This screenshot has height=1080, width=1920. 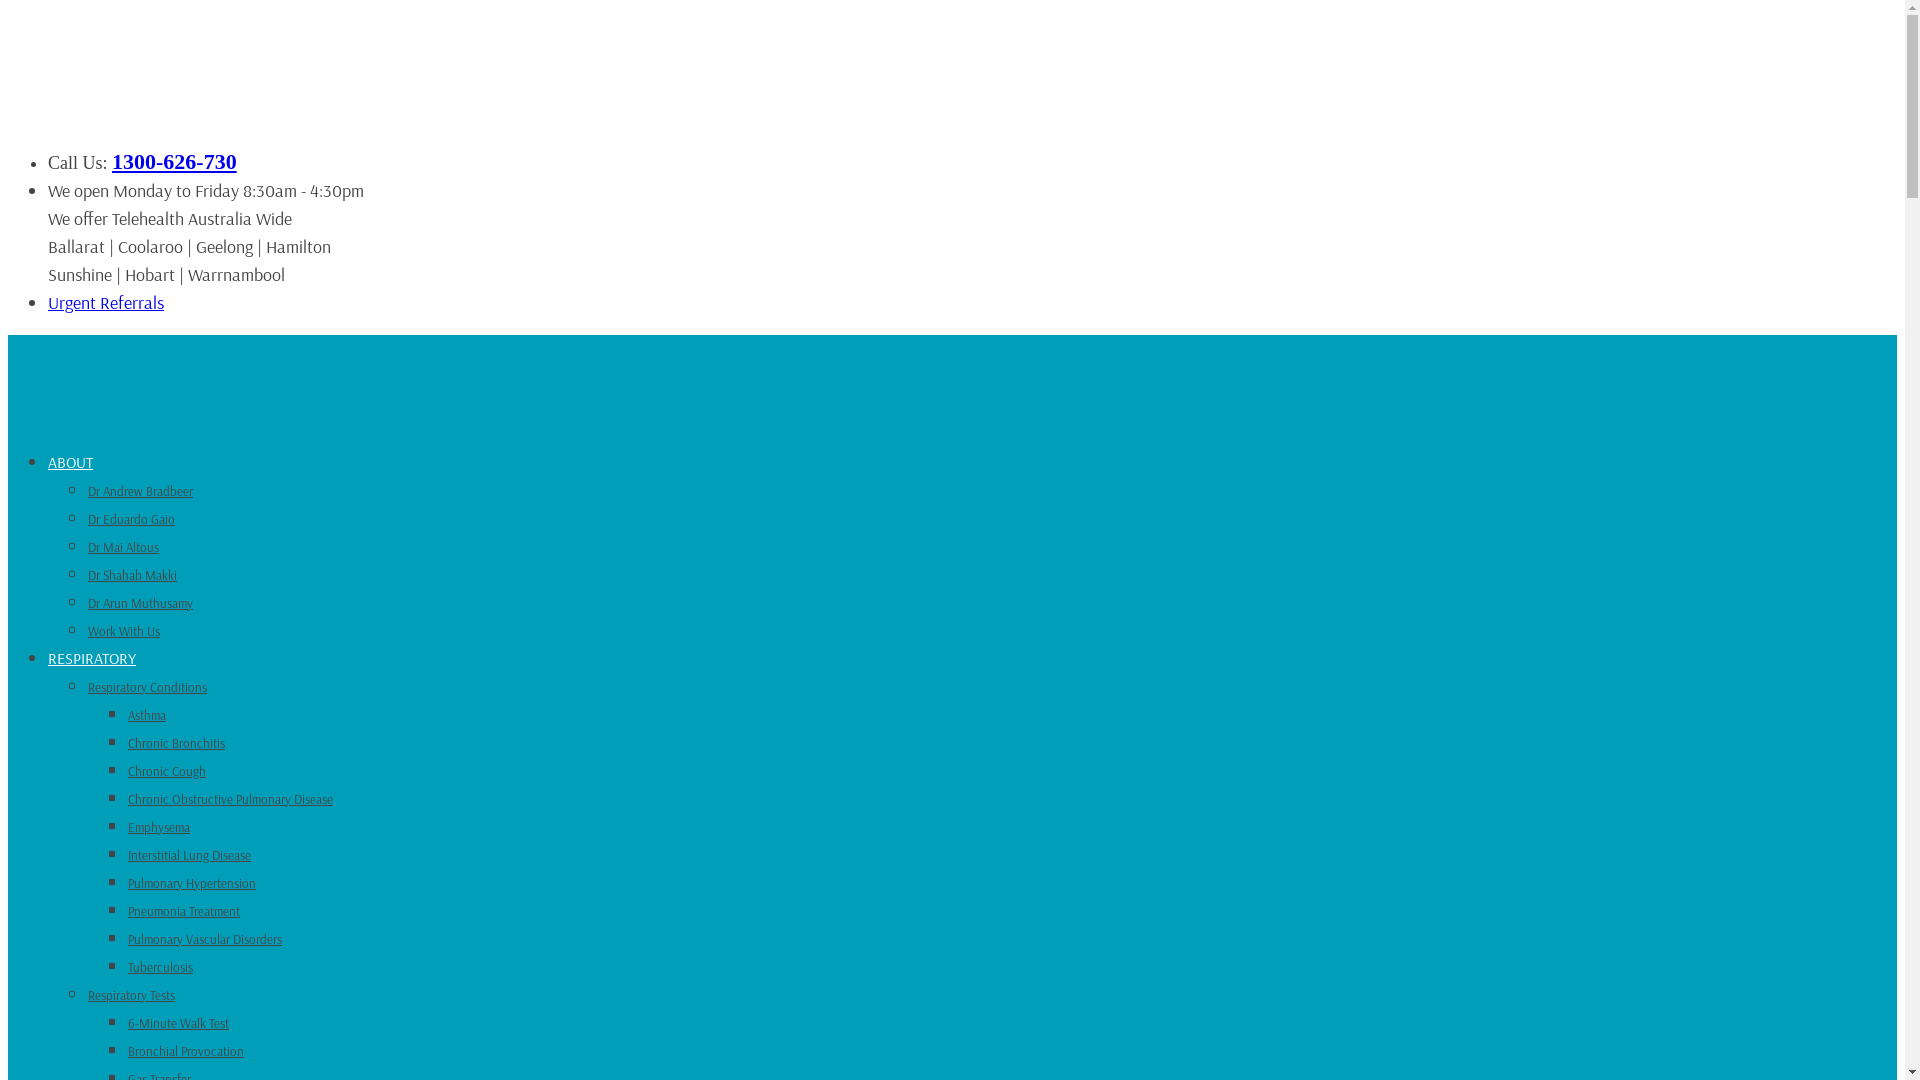 I want to click on RESPIRATORY, so click(x=92, y=658).